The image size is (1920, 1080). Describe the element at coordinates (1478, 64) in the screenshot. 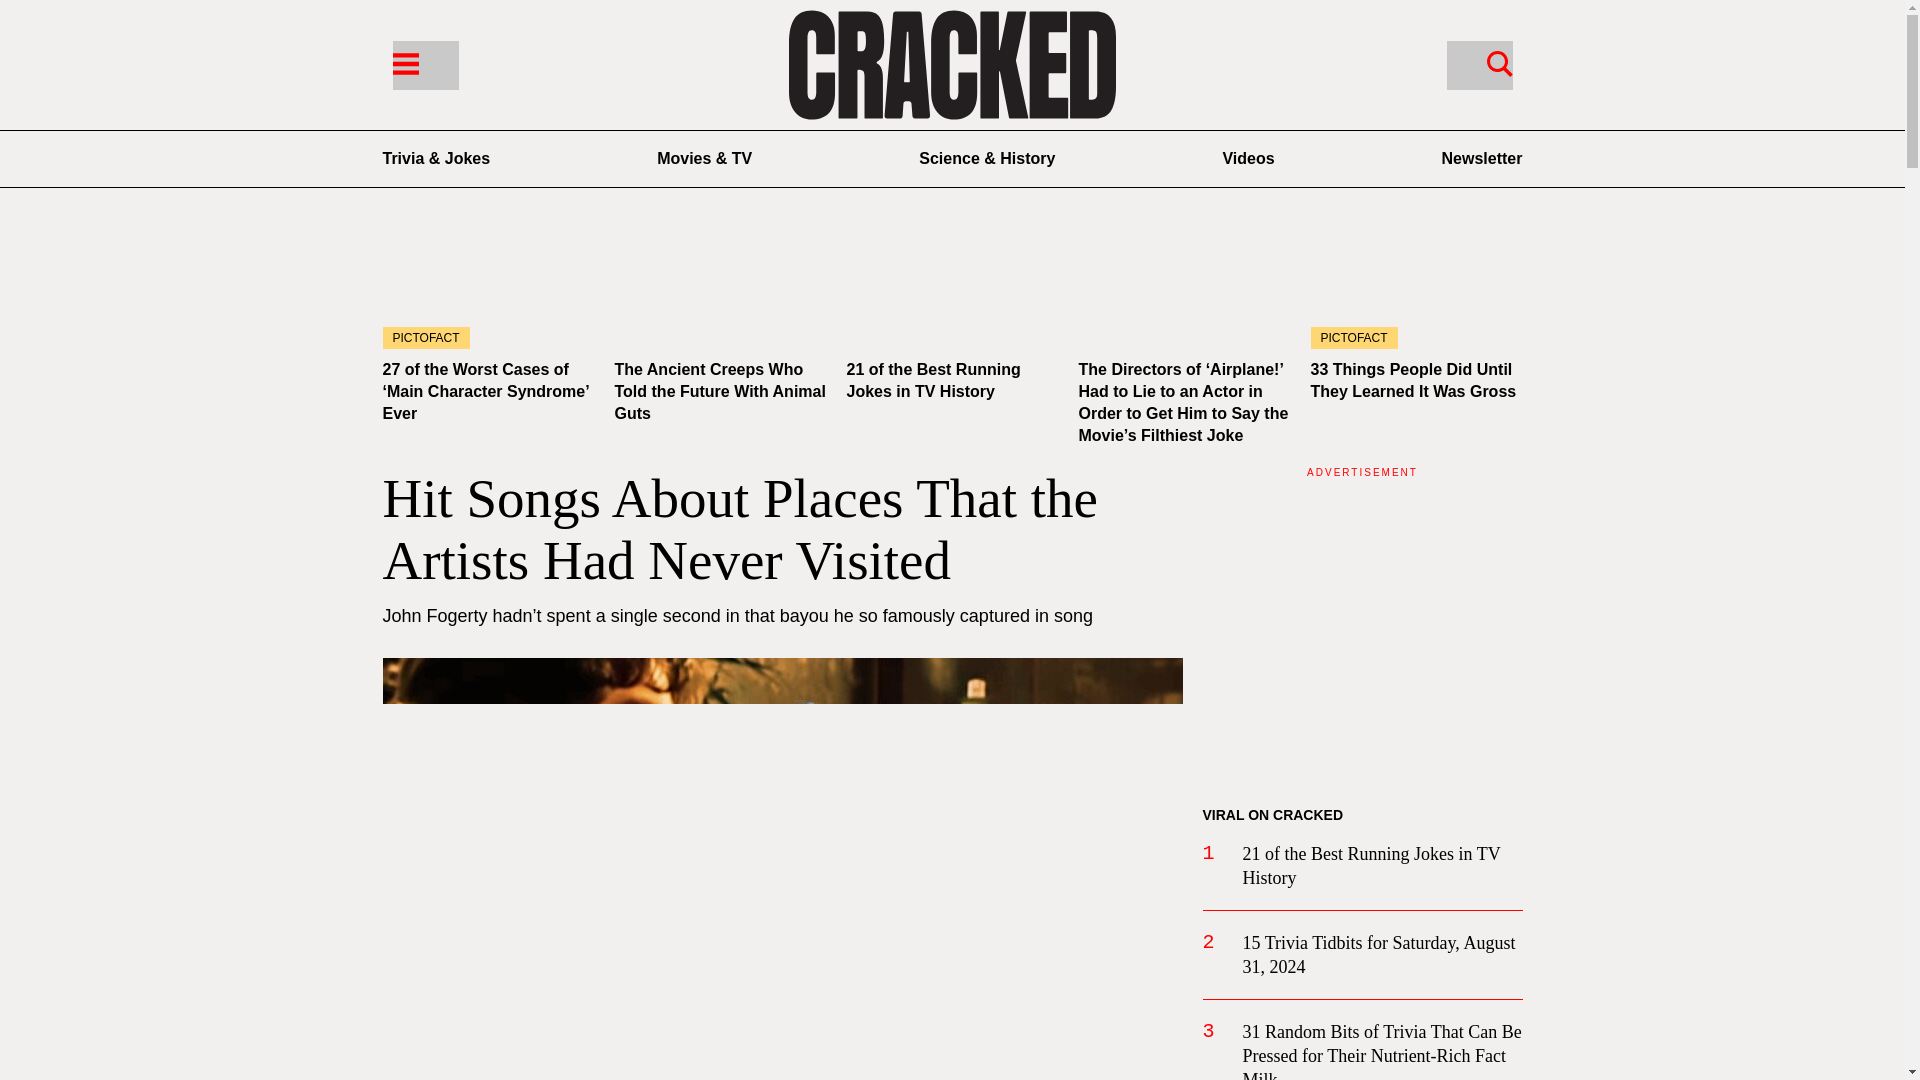

I see `Search` at that location.